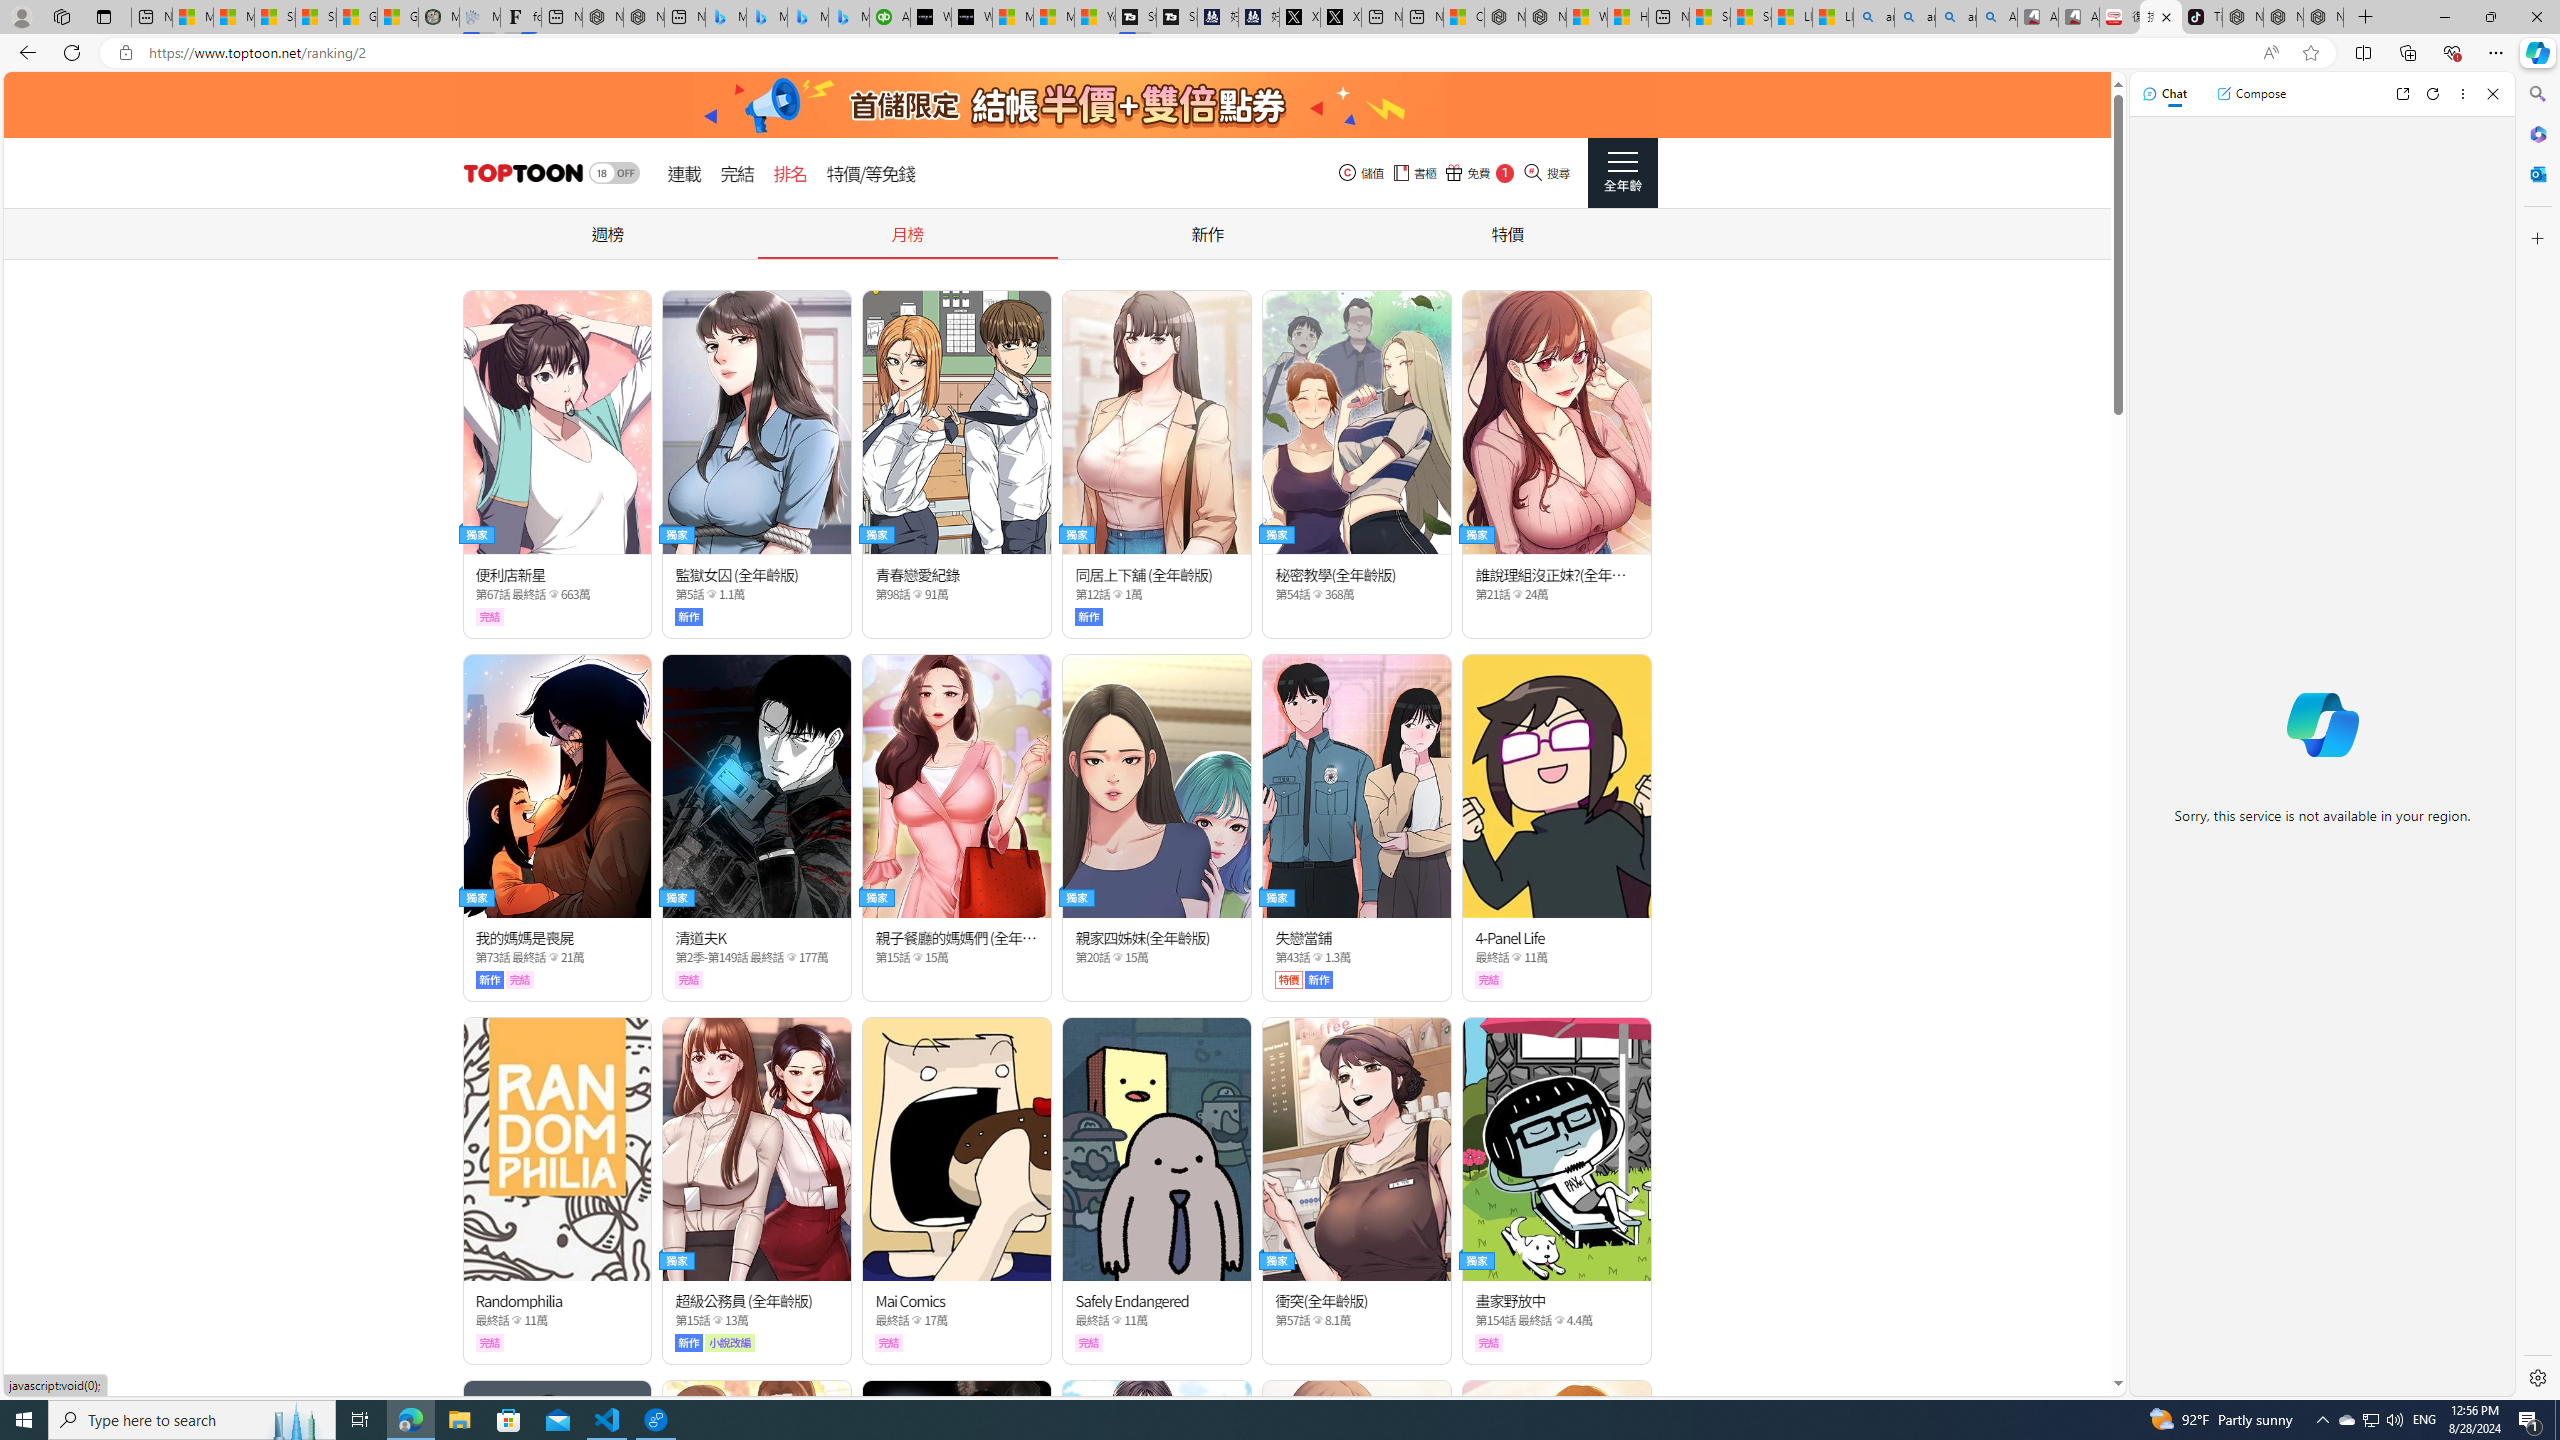 The height and width of the screenshot is (1440, 2560). I want to click on header, so click(520, 172).